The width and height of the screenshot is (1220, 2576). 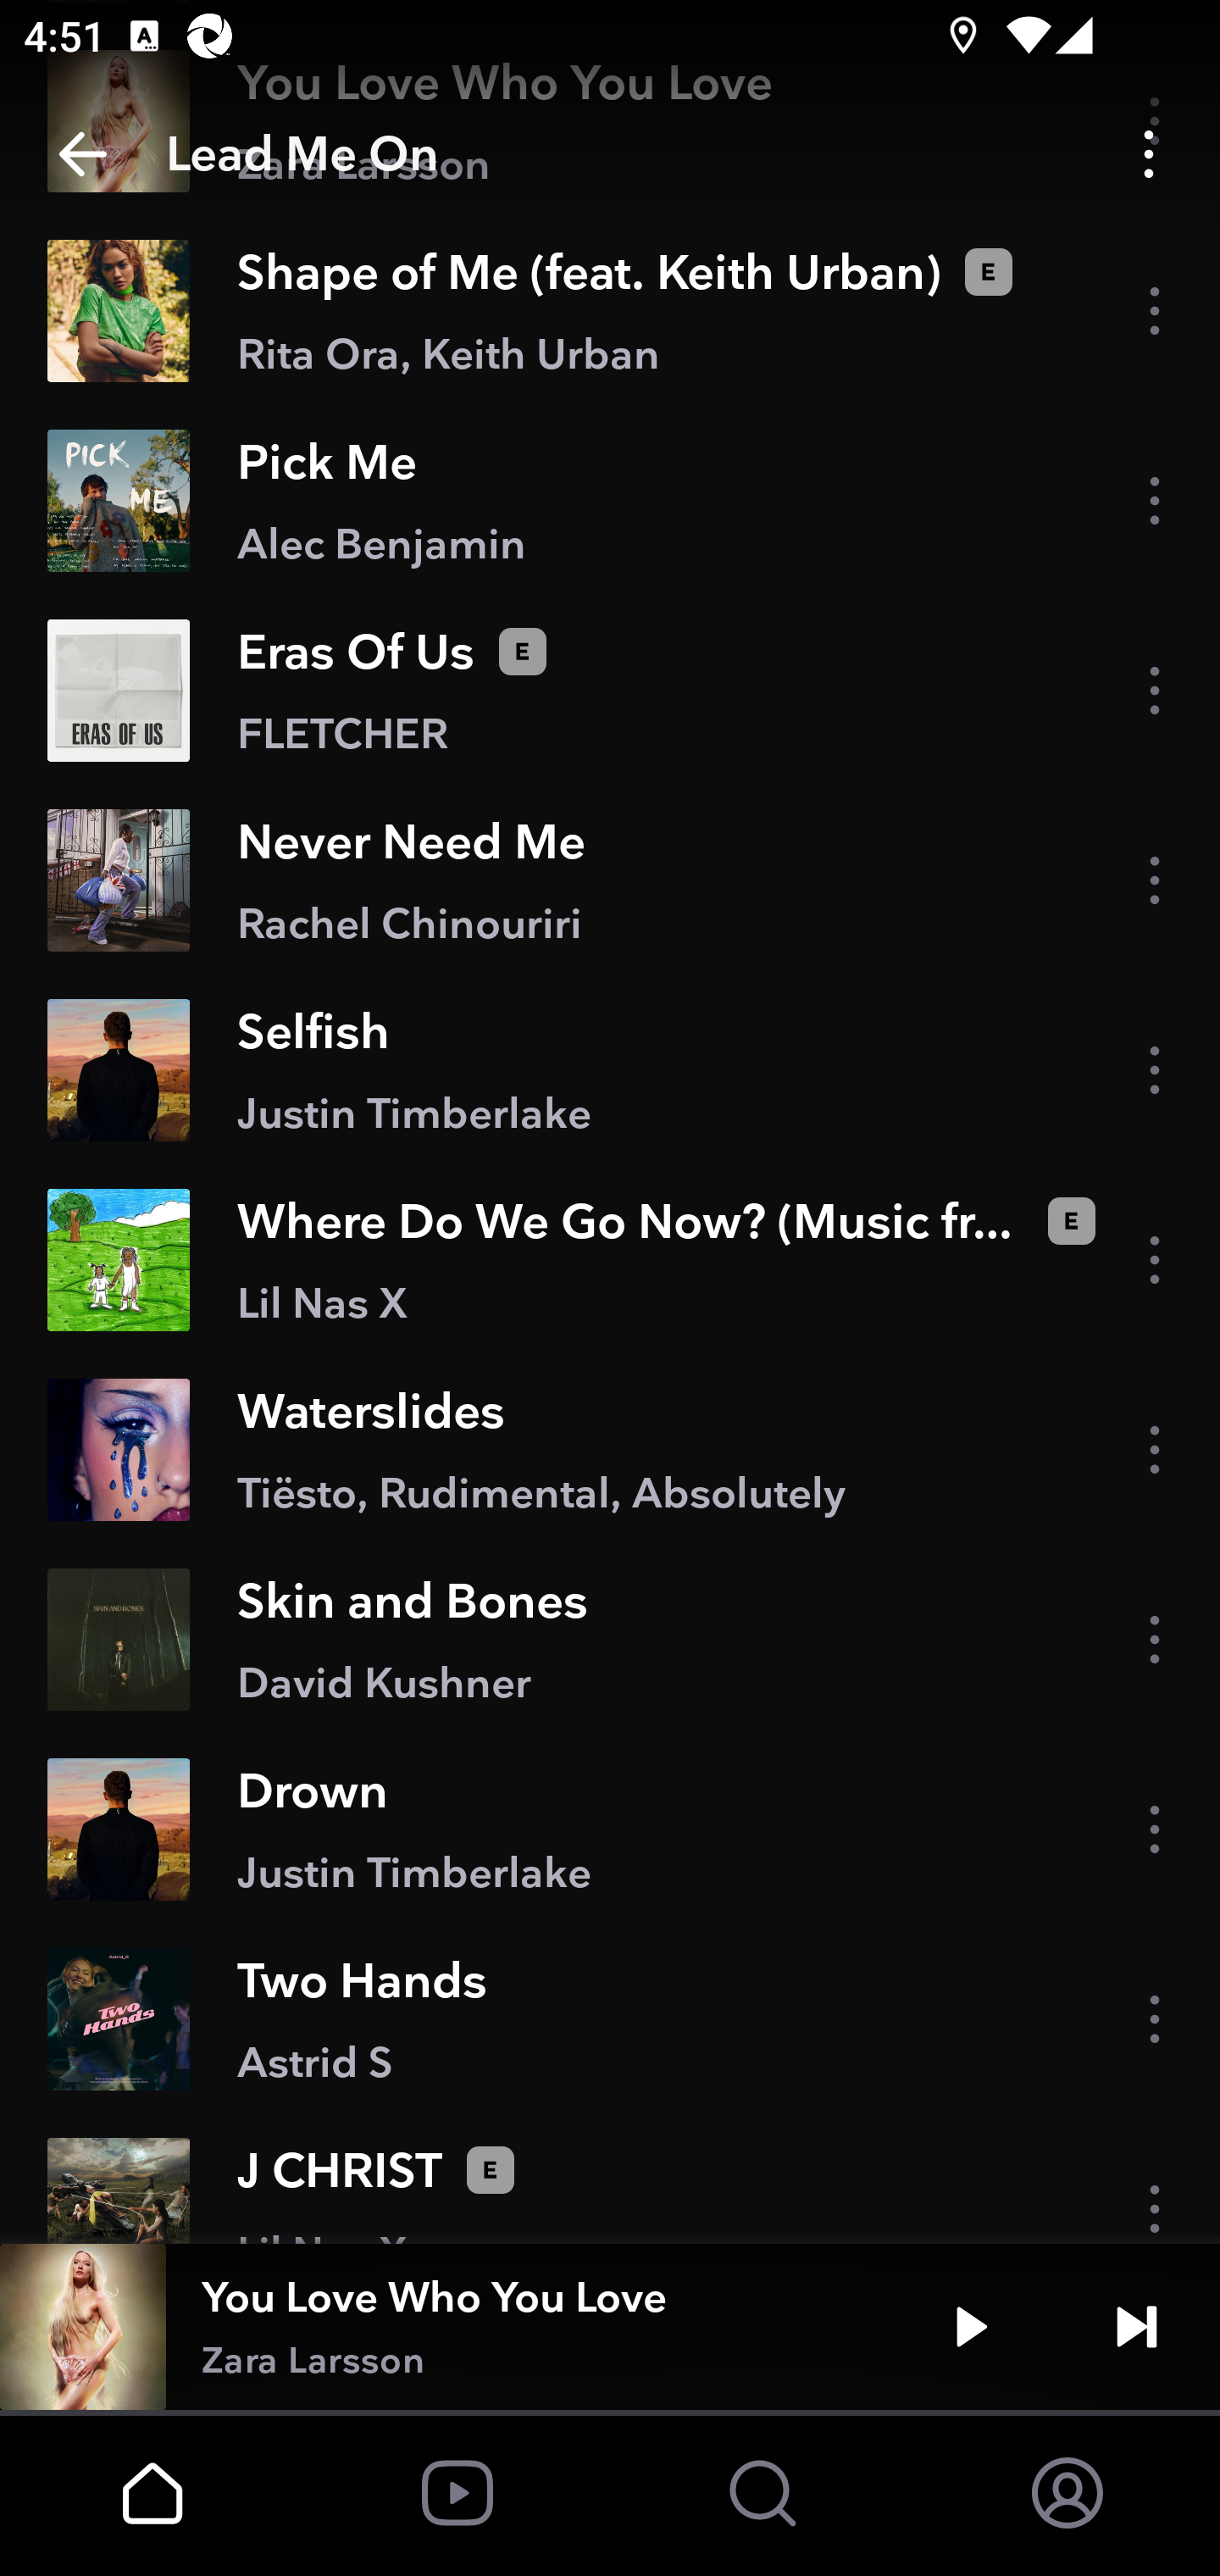 I want to click on Two Hands Astrid S, so click(x=610, y=2018).